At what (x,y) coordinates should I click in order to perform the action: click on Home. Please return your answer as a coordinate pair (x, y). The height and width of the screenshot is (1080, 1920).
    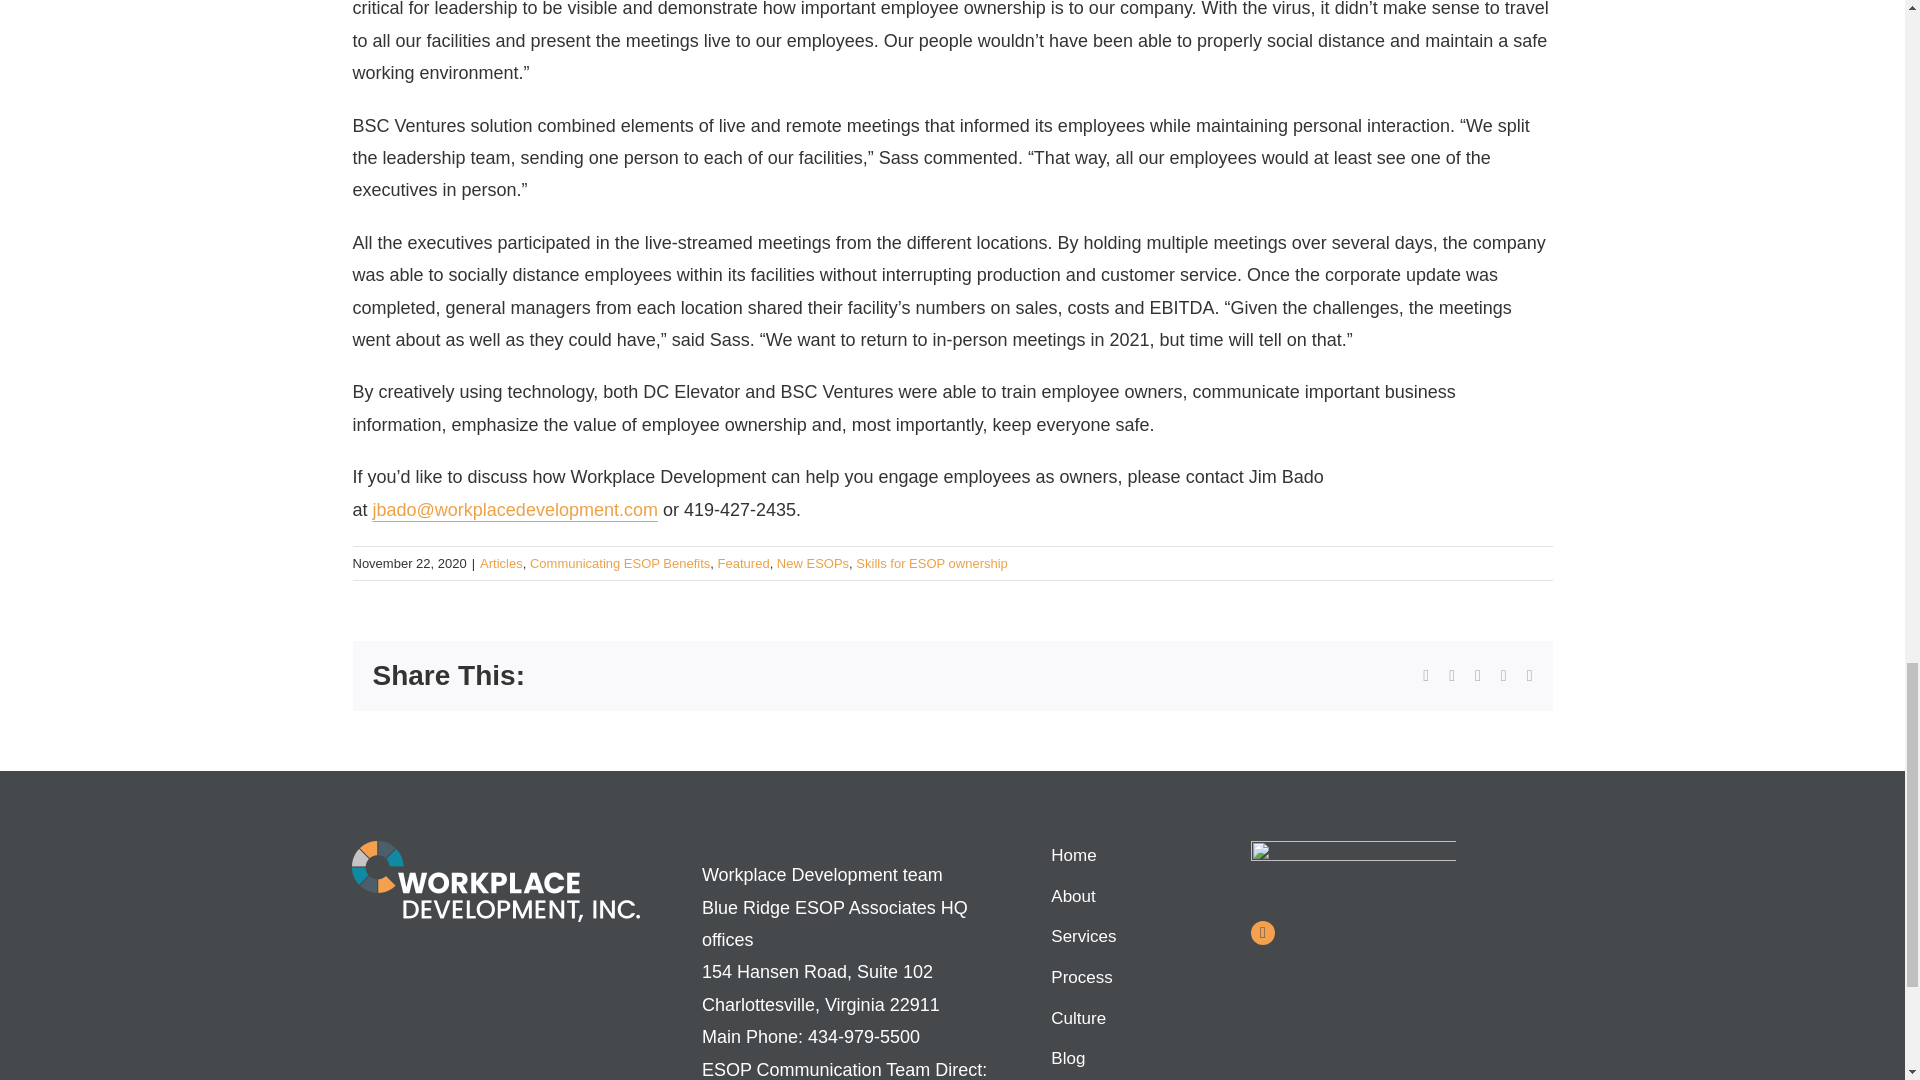
    Looking at the image, I should click on (1126, 856).